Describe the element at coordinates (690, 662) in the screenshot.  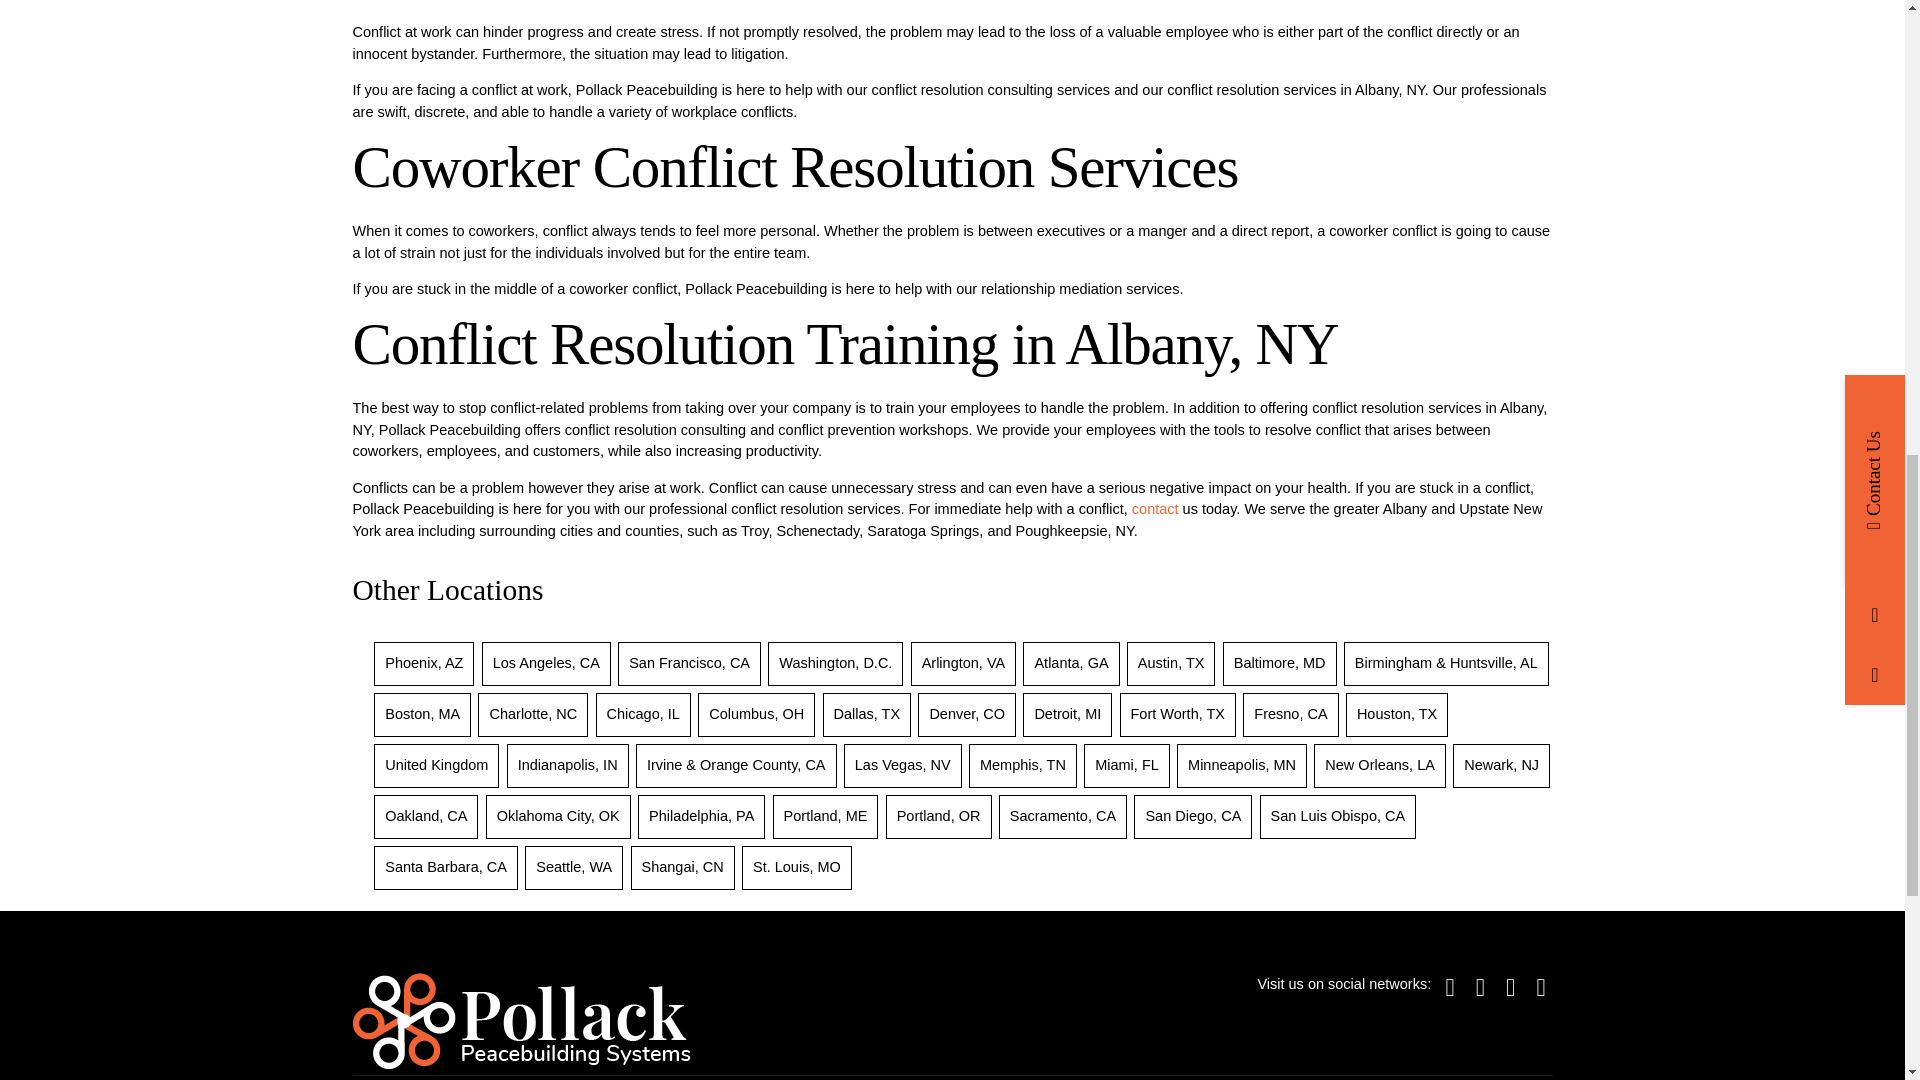
I see `San Francisco, CA` at that location.